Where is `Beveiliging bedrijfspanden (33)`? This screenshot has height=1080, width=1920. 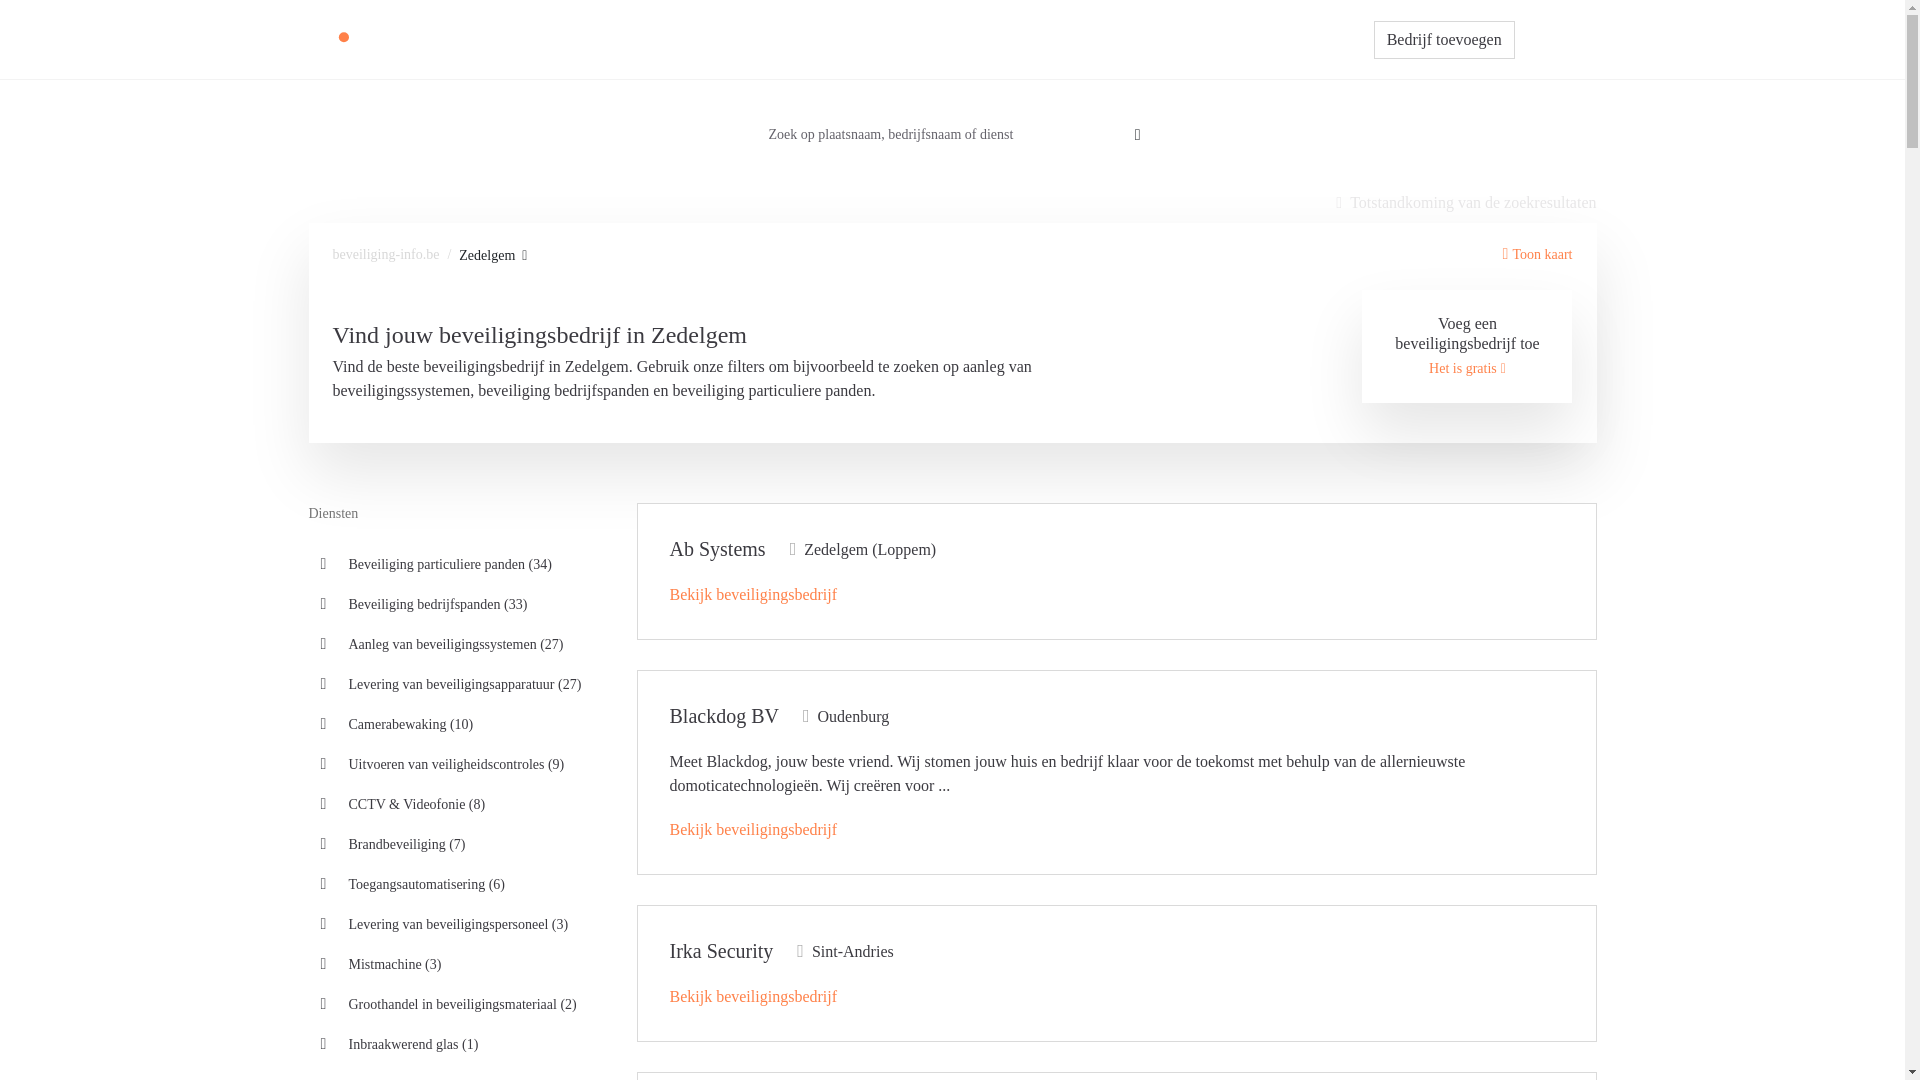 Beveiliging bedrijfspanden (33) is located at coordinates (460, 604).